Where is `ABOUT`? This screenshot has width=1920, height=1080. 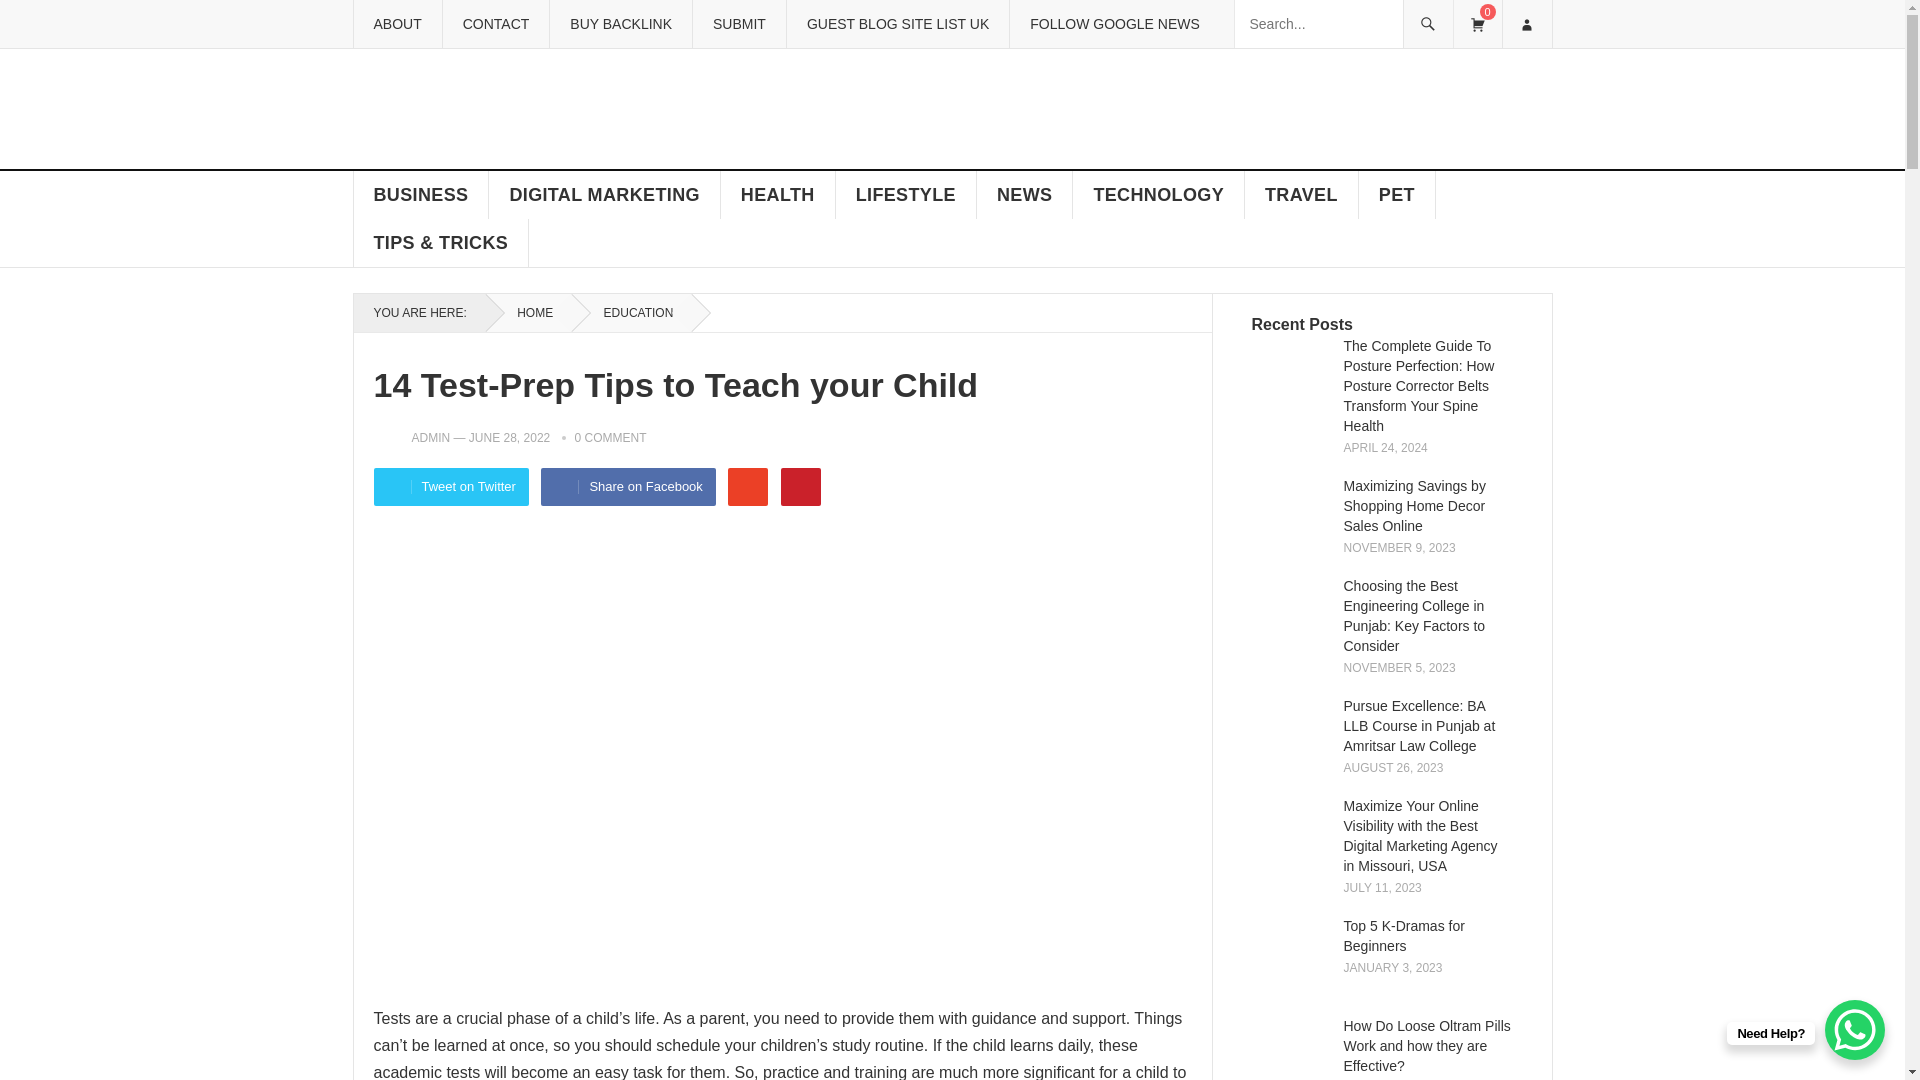
ABOUT is located at coordinates (396, 24).